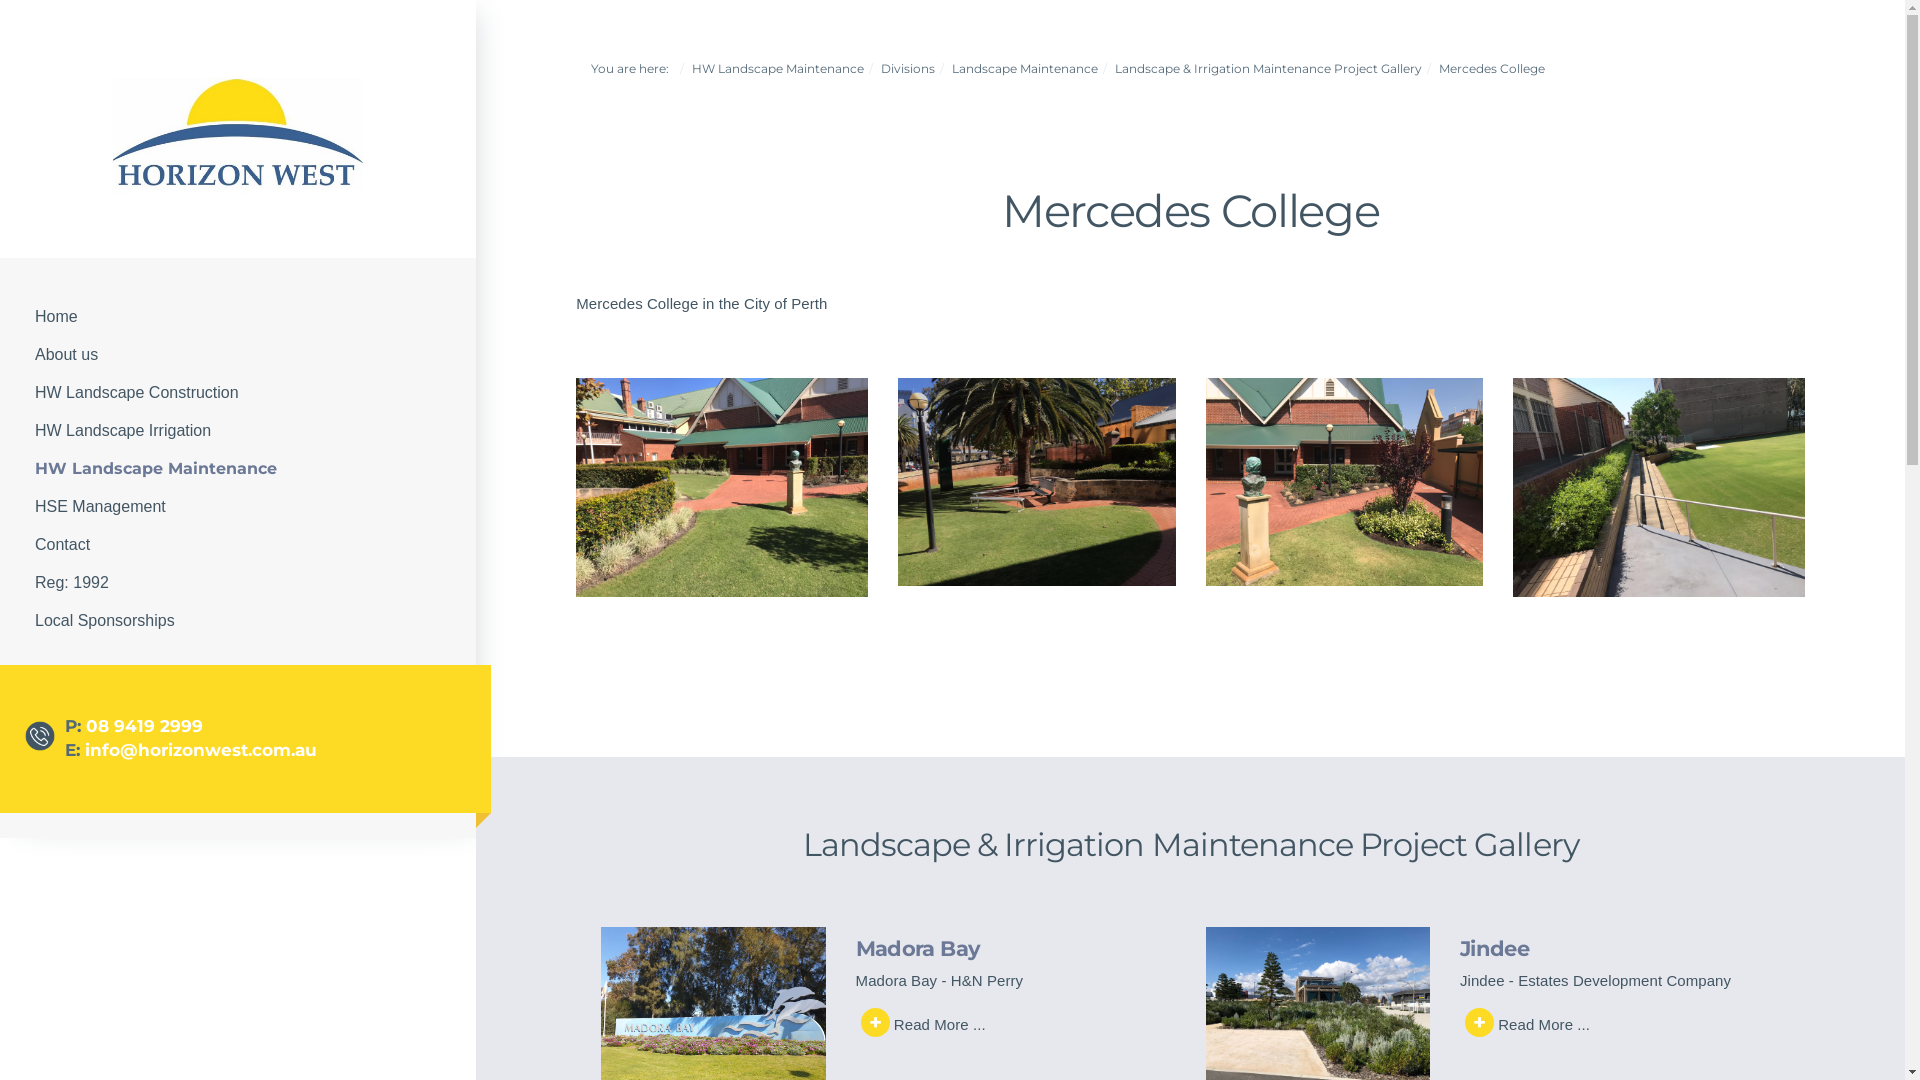 The width and height of the screenshot is (1920, 1080). What do you see at coordinates (918, 948) in the screenshot?
I see `Madora Bay` at bounding box center [918, 948].